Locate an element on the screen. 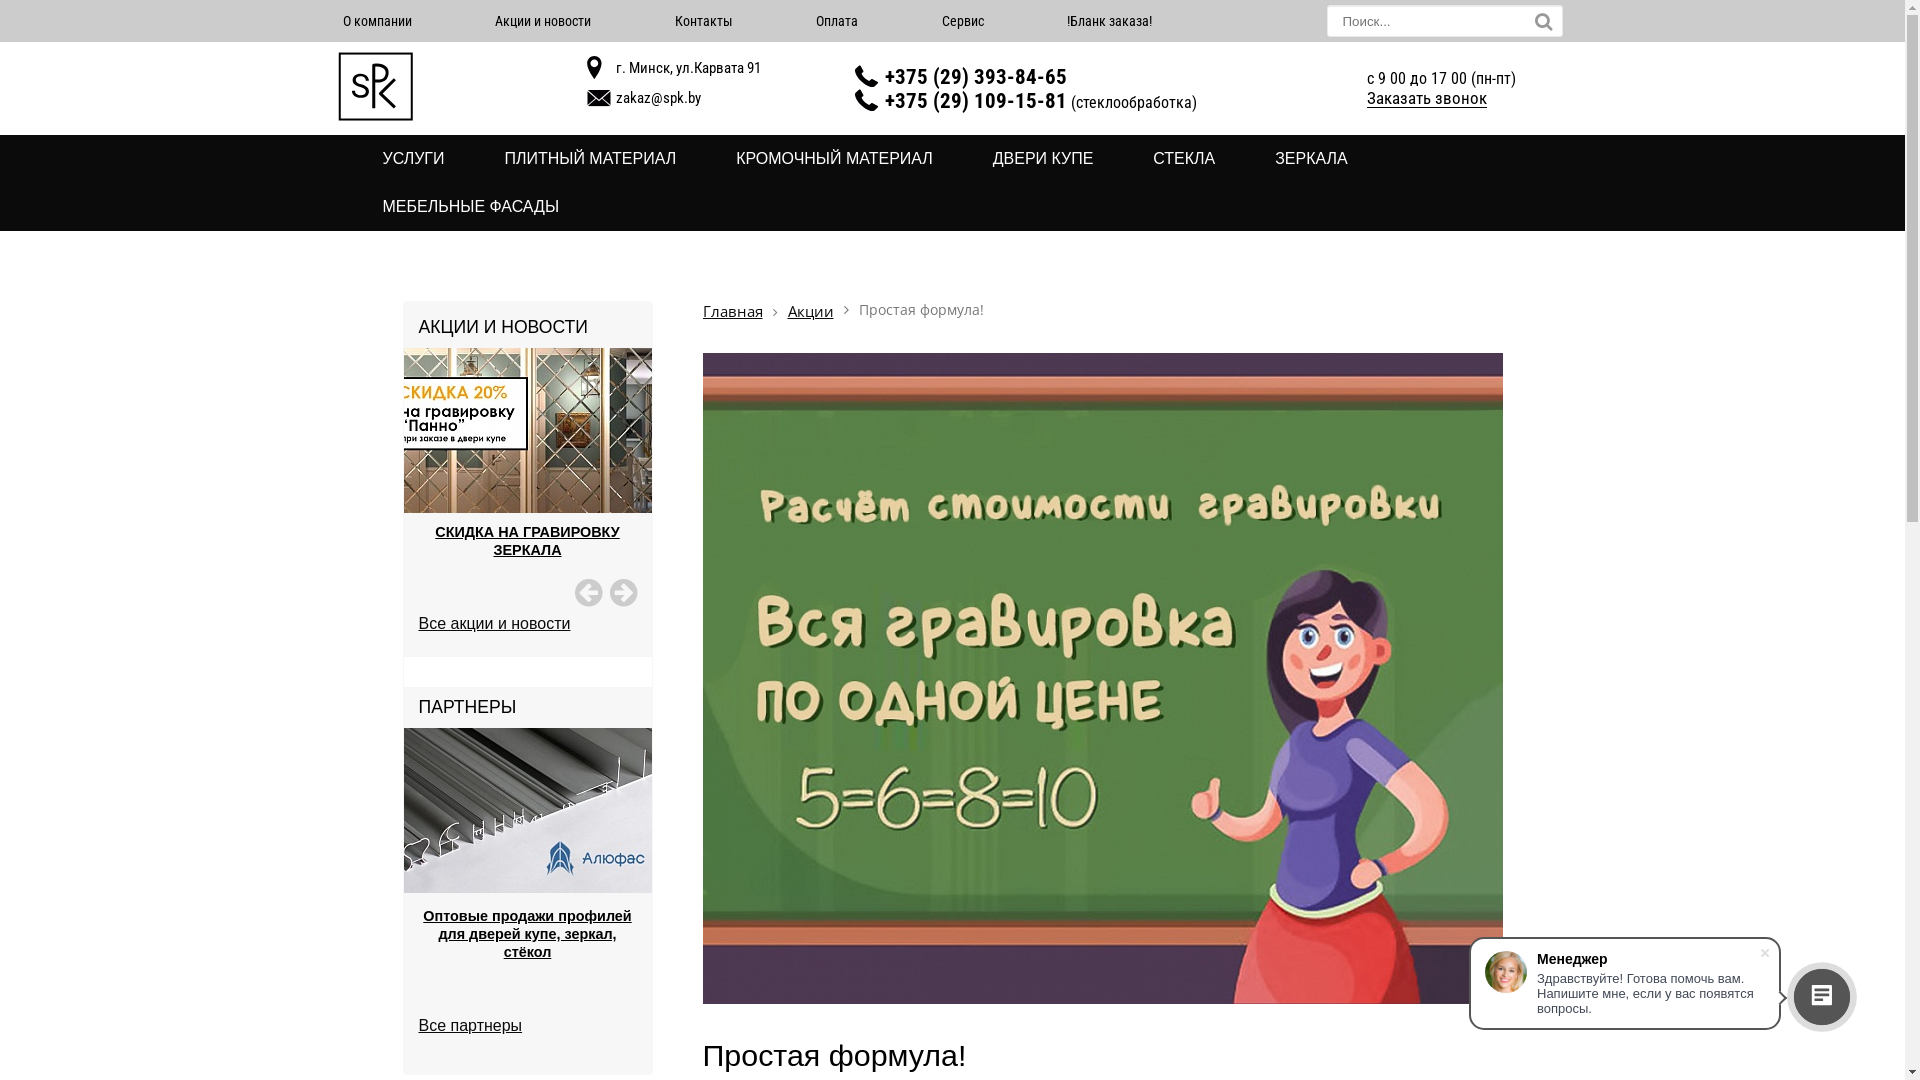 The height and width of the screenshot is (1080, 1920). zakaz@spk.by is located at coordinates (658, 97).